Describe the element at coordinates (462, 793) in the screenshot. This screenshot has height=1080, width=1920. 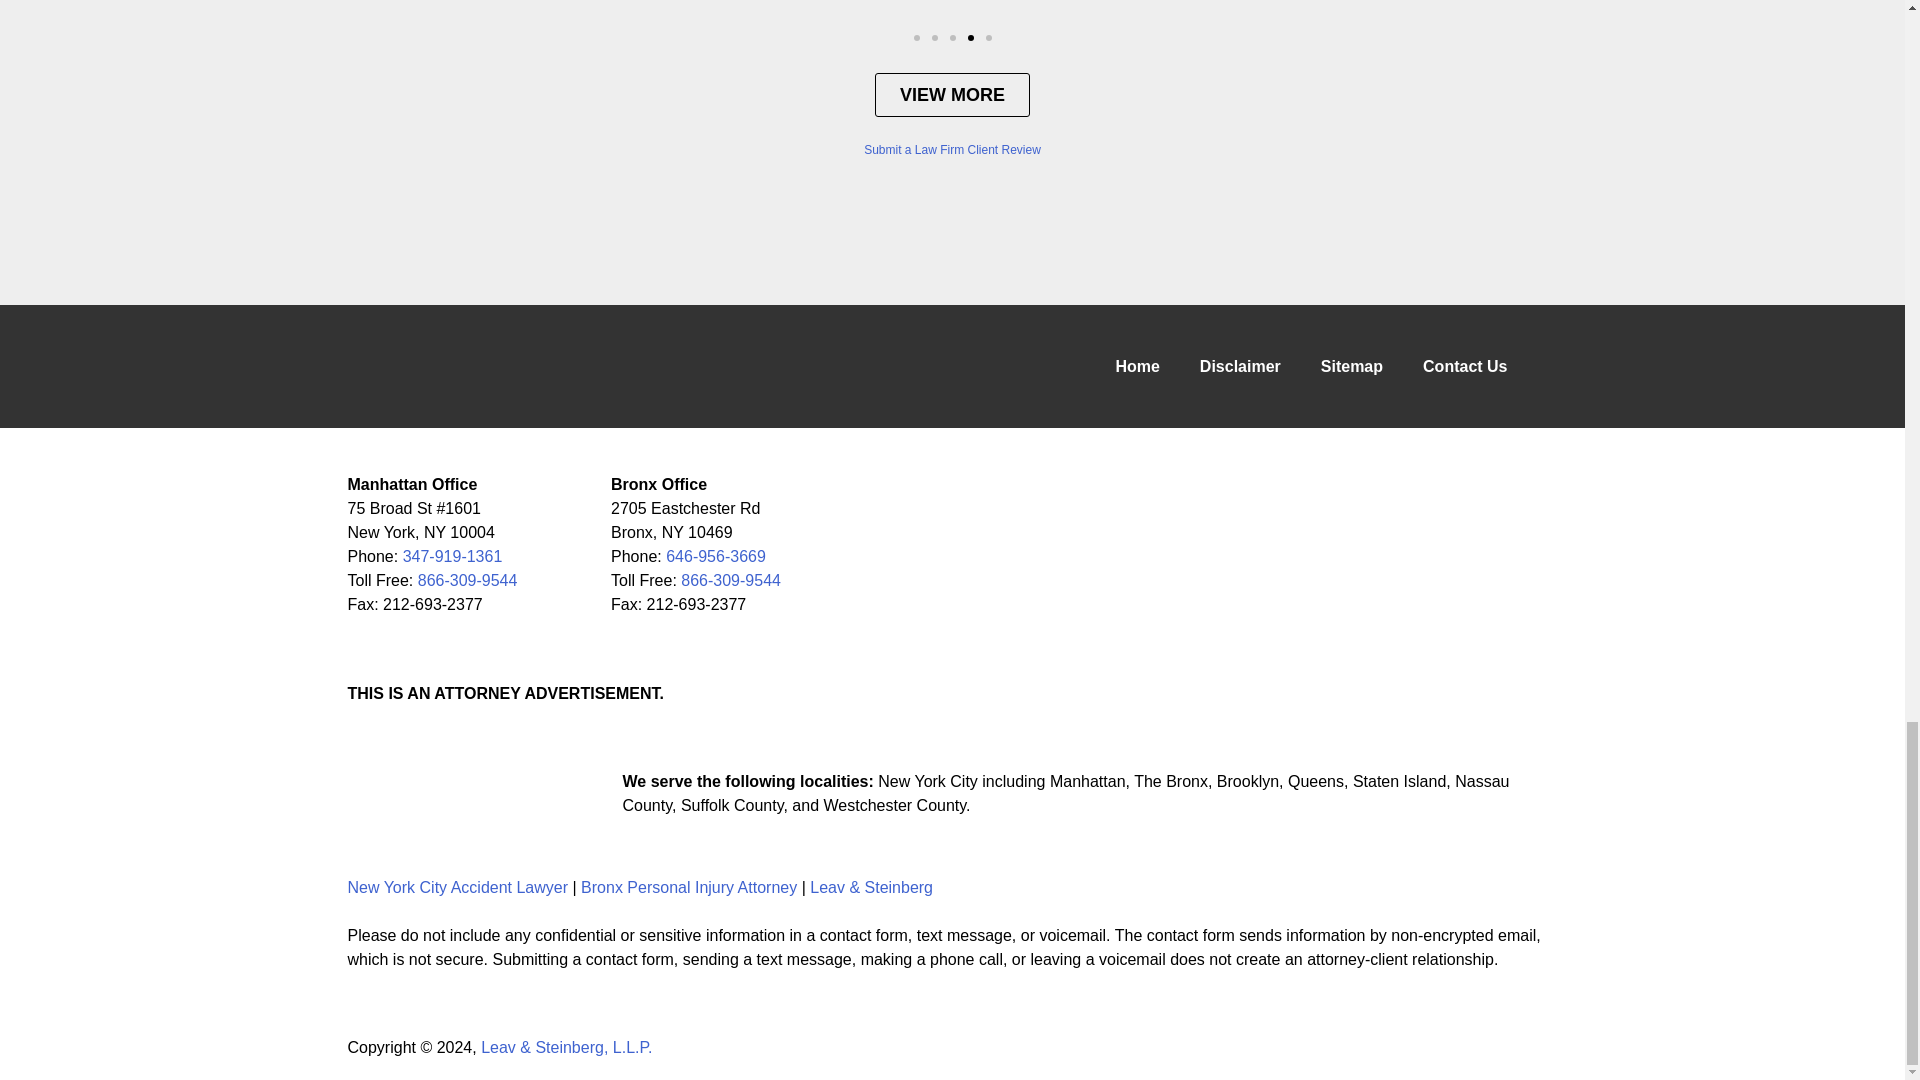
I see `linkedin-icon.png` at that location.